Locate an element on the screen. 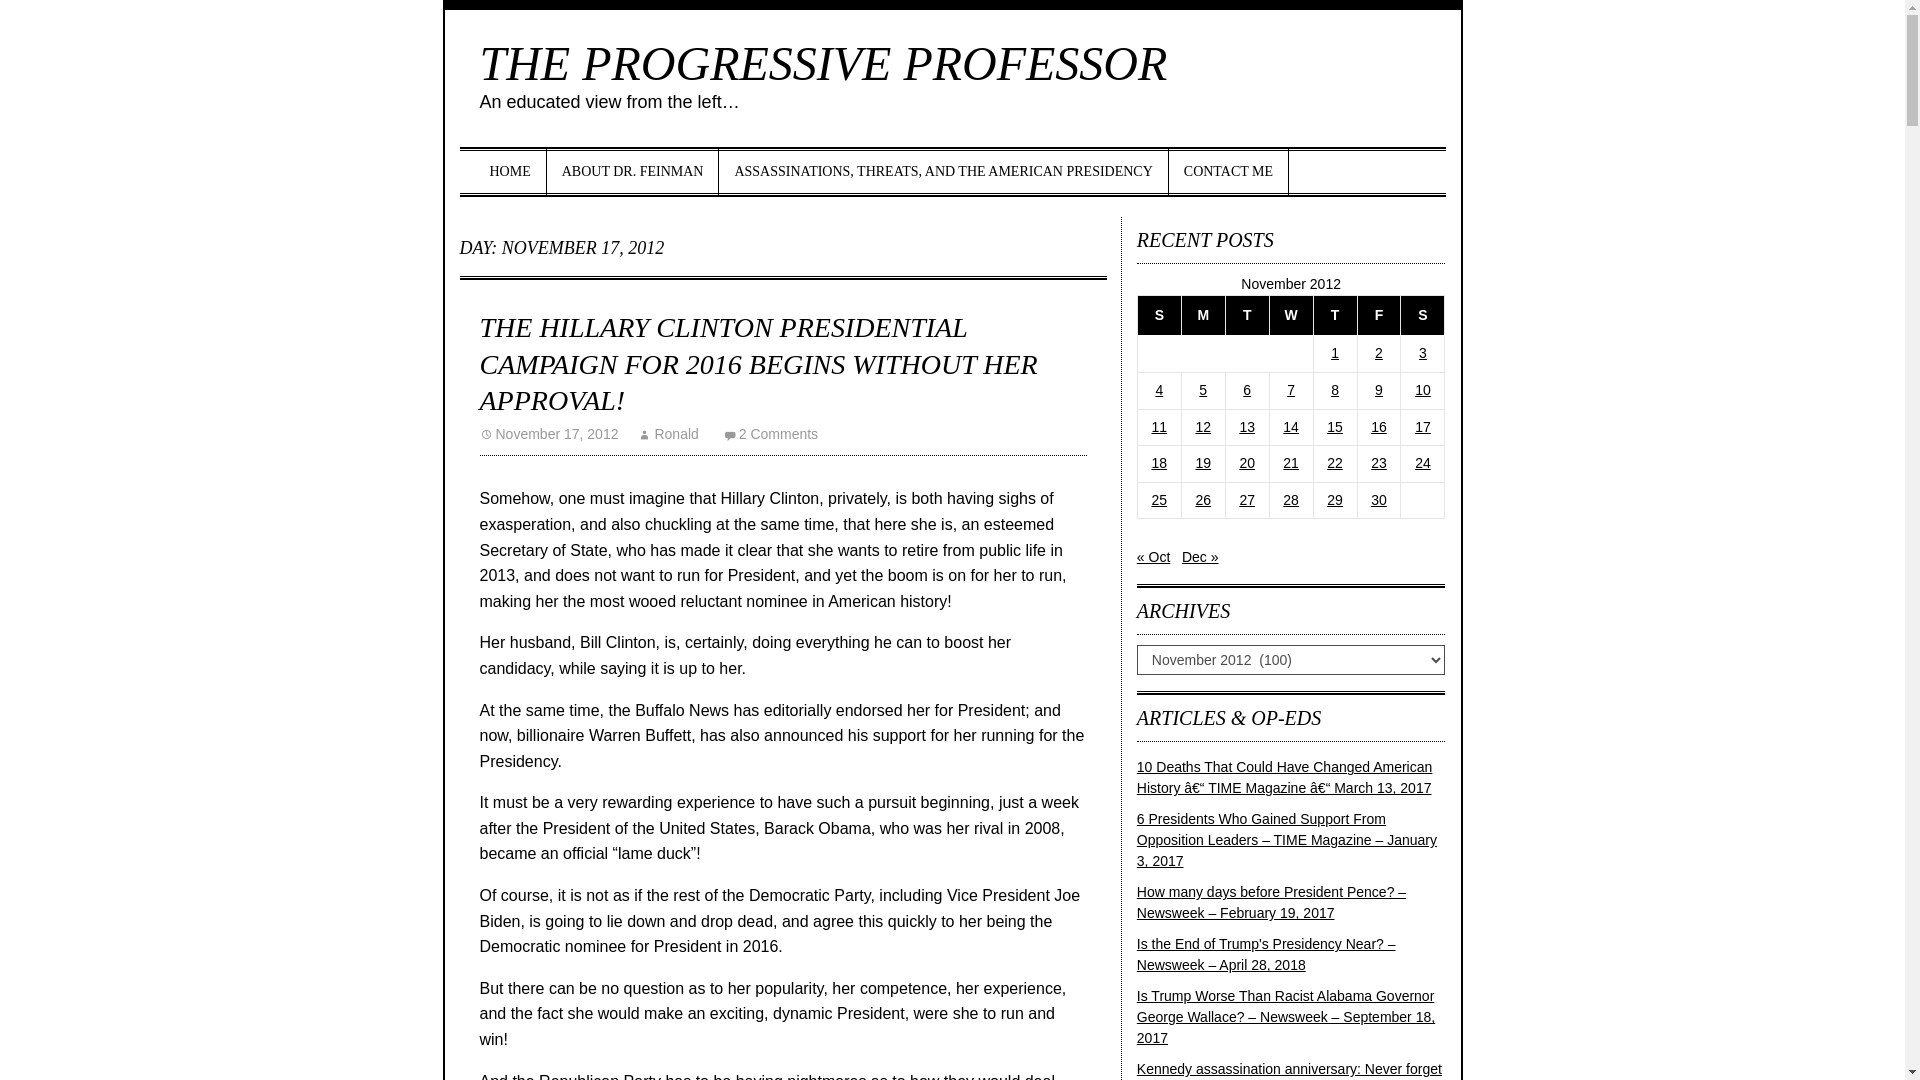  Ronald is located at coordinates (668, 433).